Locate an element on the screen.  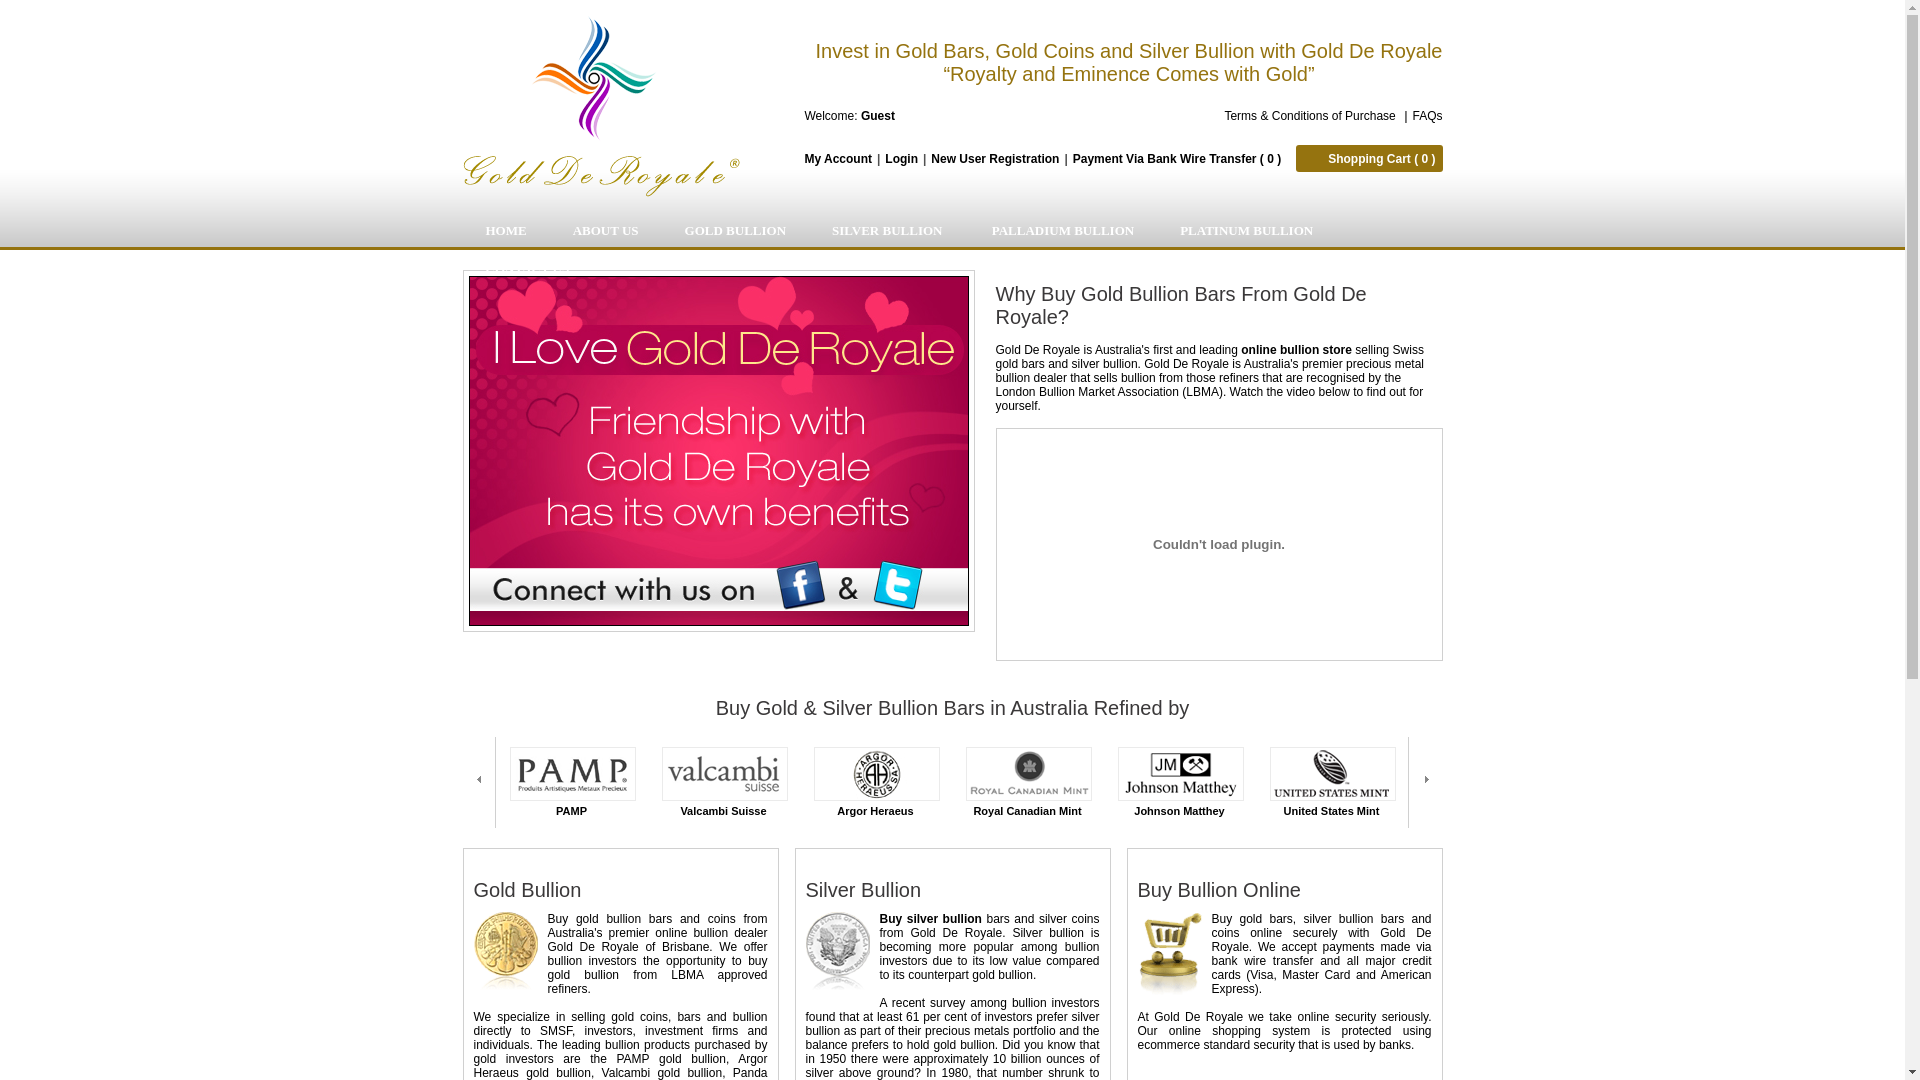
 PALLADIUM BULLION is located at coordinates (1060, 231).